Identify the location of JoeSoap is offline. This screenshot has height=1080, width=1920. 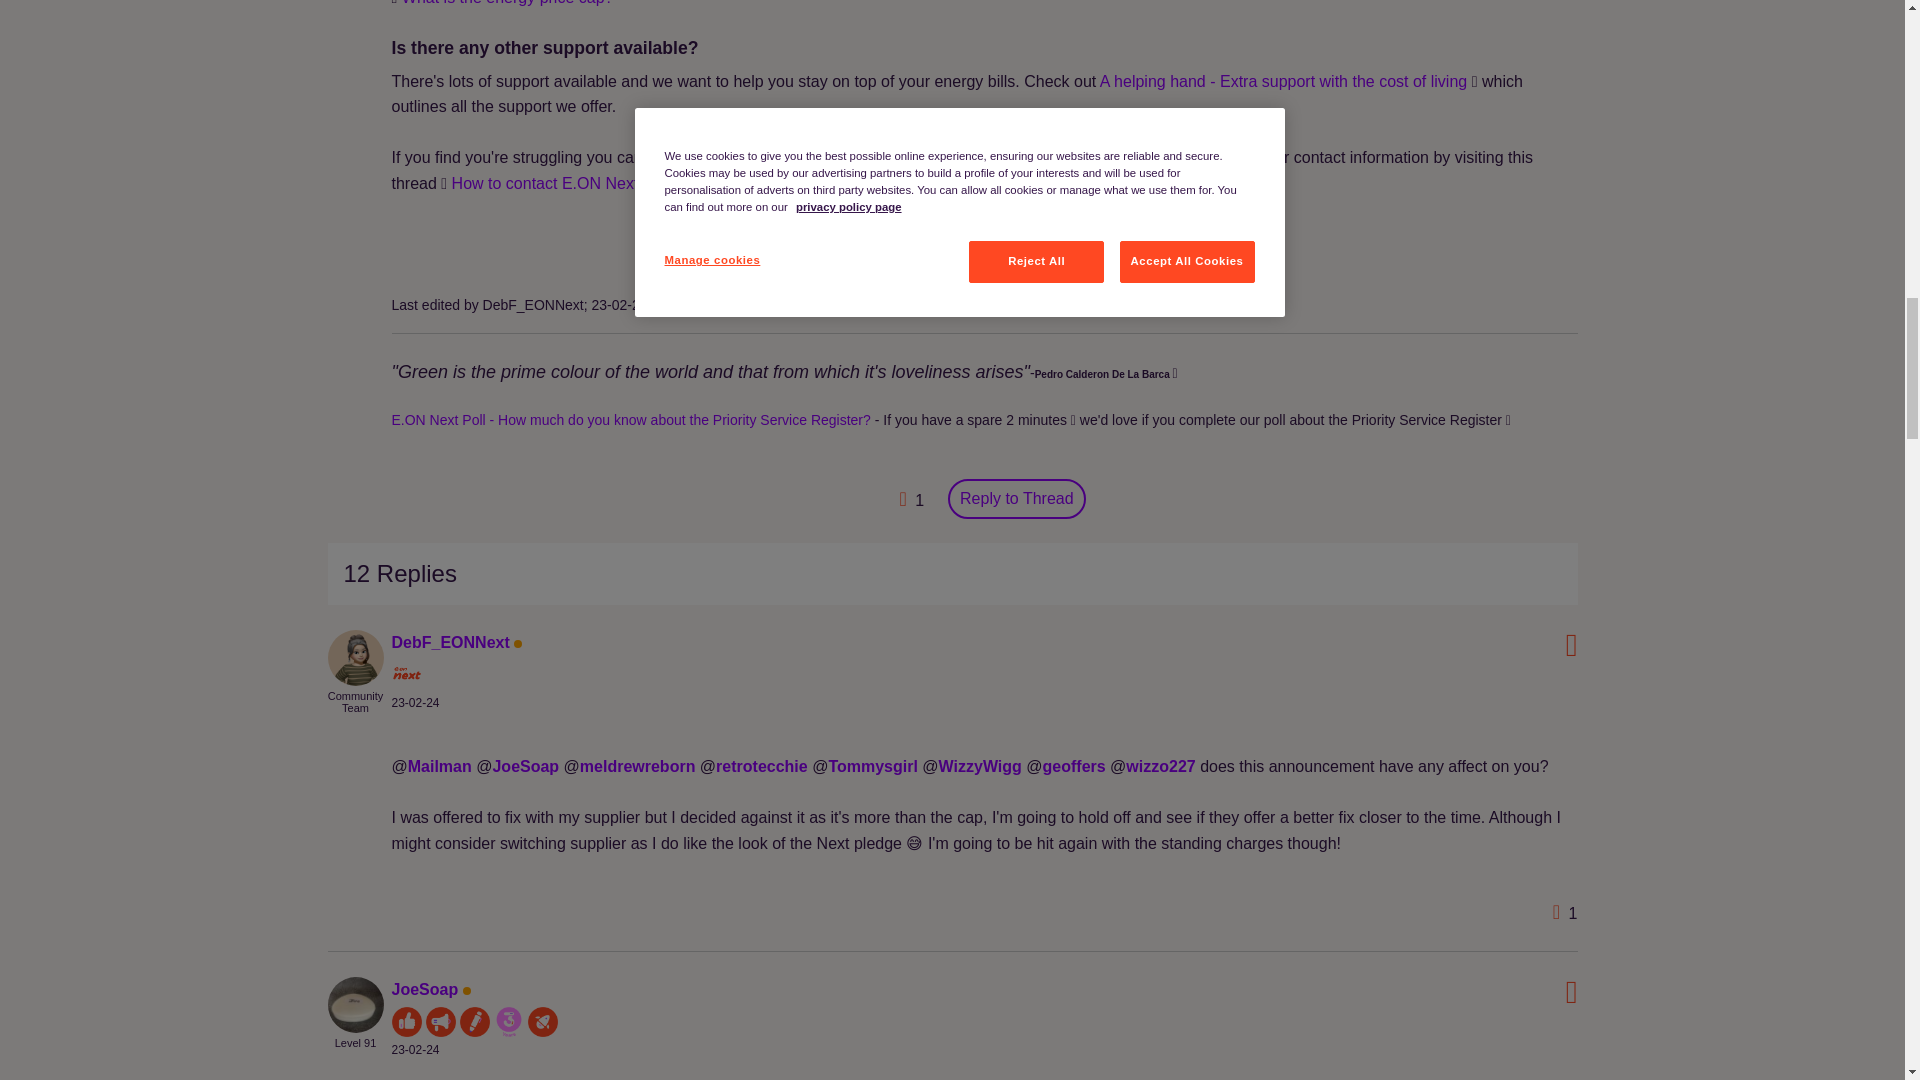
(356, 1002).